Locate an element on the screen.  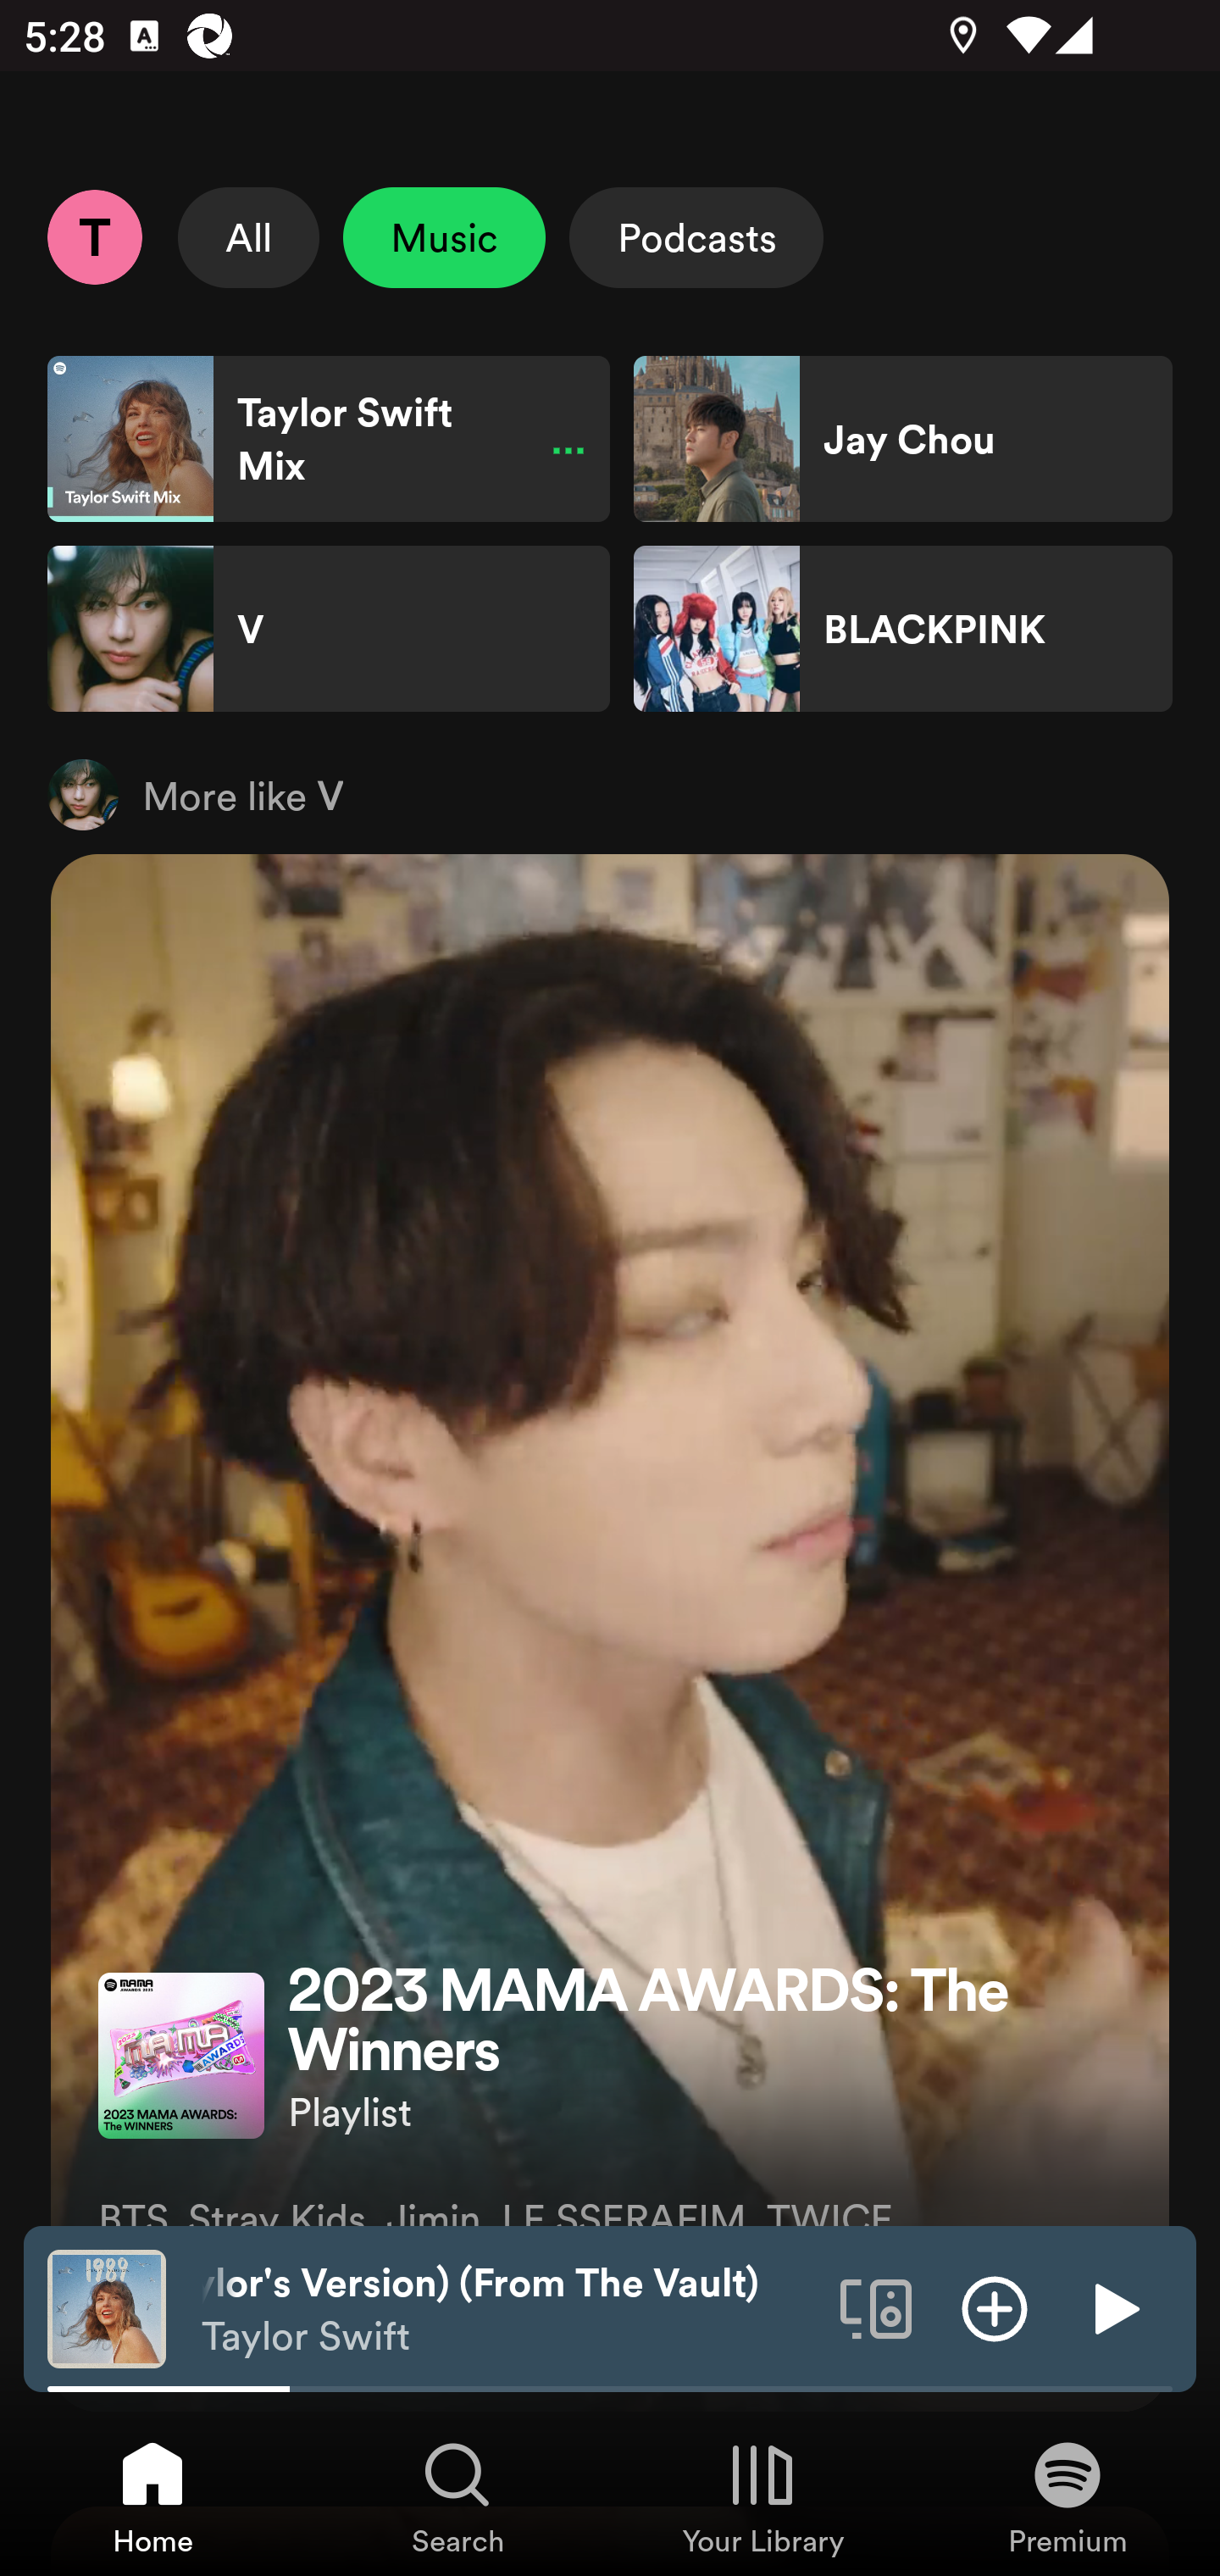
Your Library, Tab 3 of 4 Your Library Your Library is located at coordinates (762, 2496).